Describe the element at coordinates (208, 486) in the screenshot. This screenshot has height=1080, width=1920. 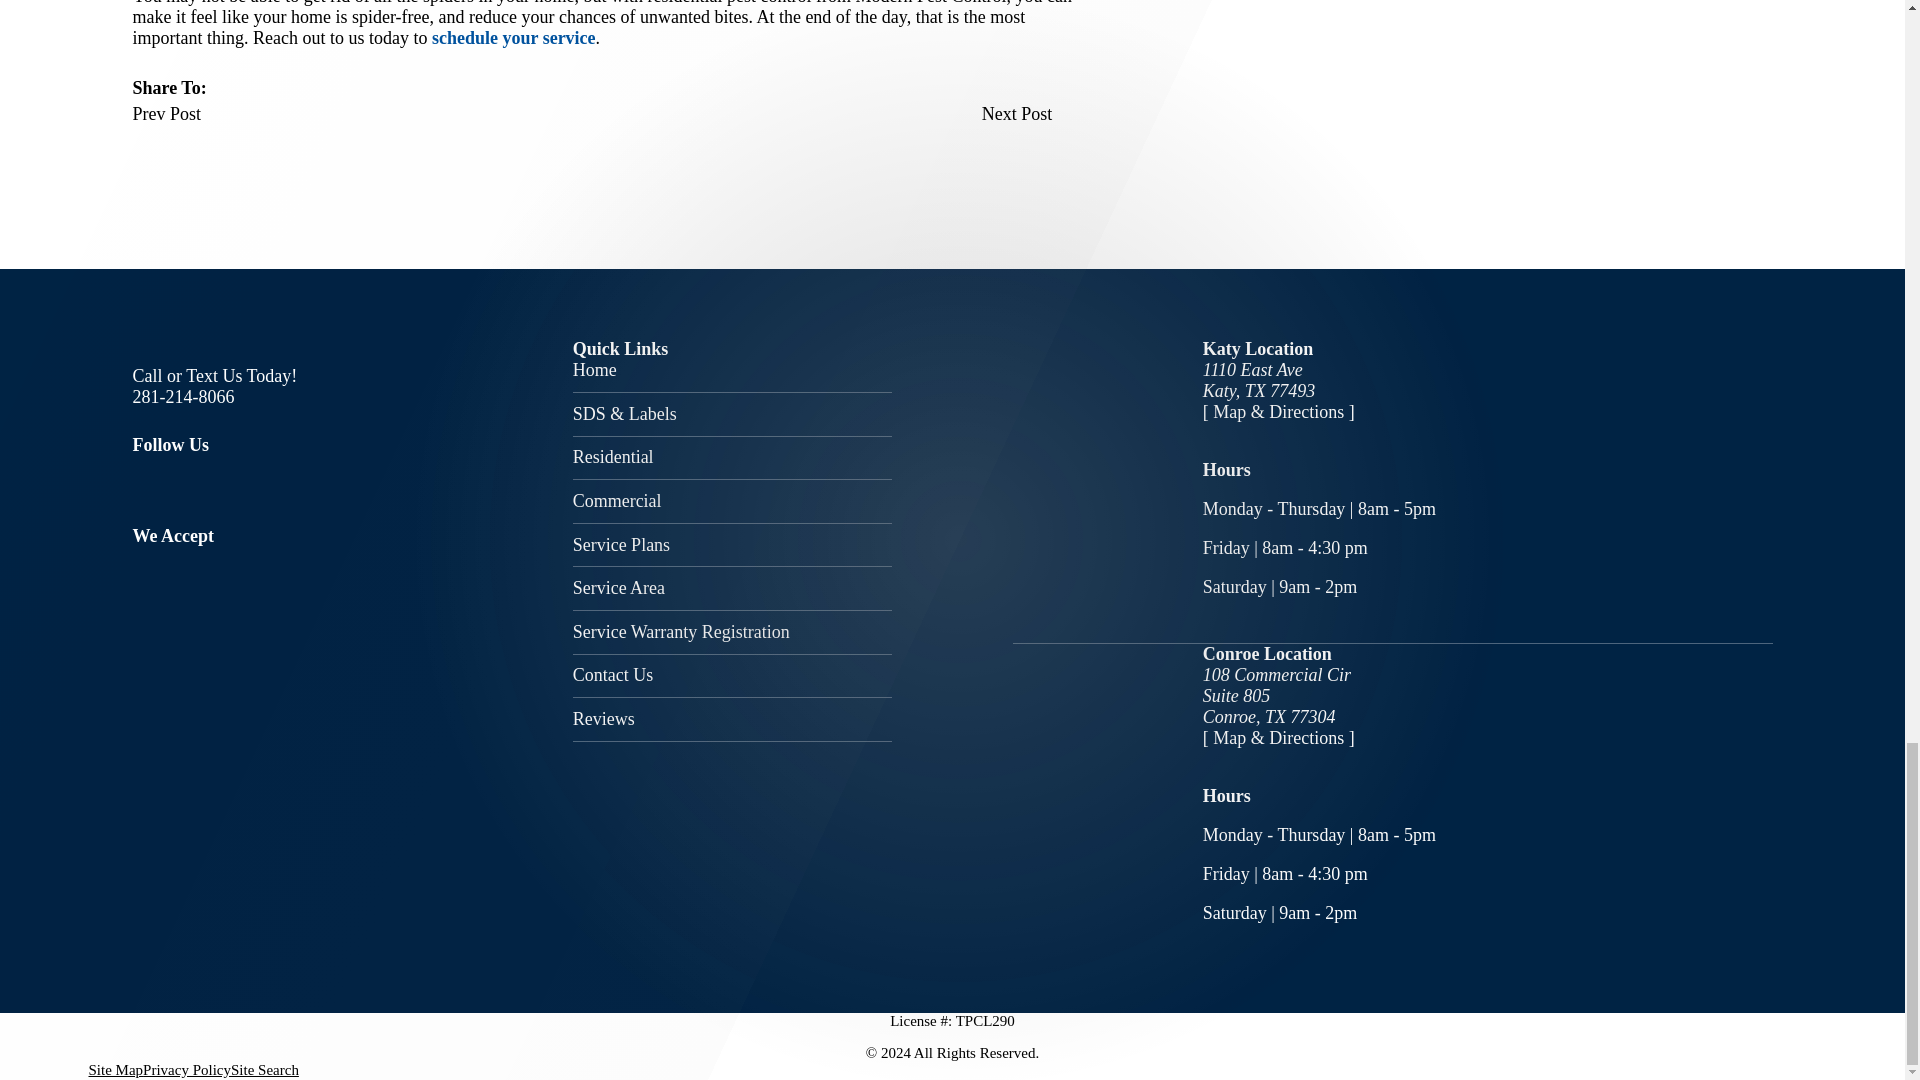
I see `Twitter` at that location.